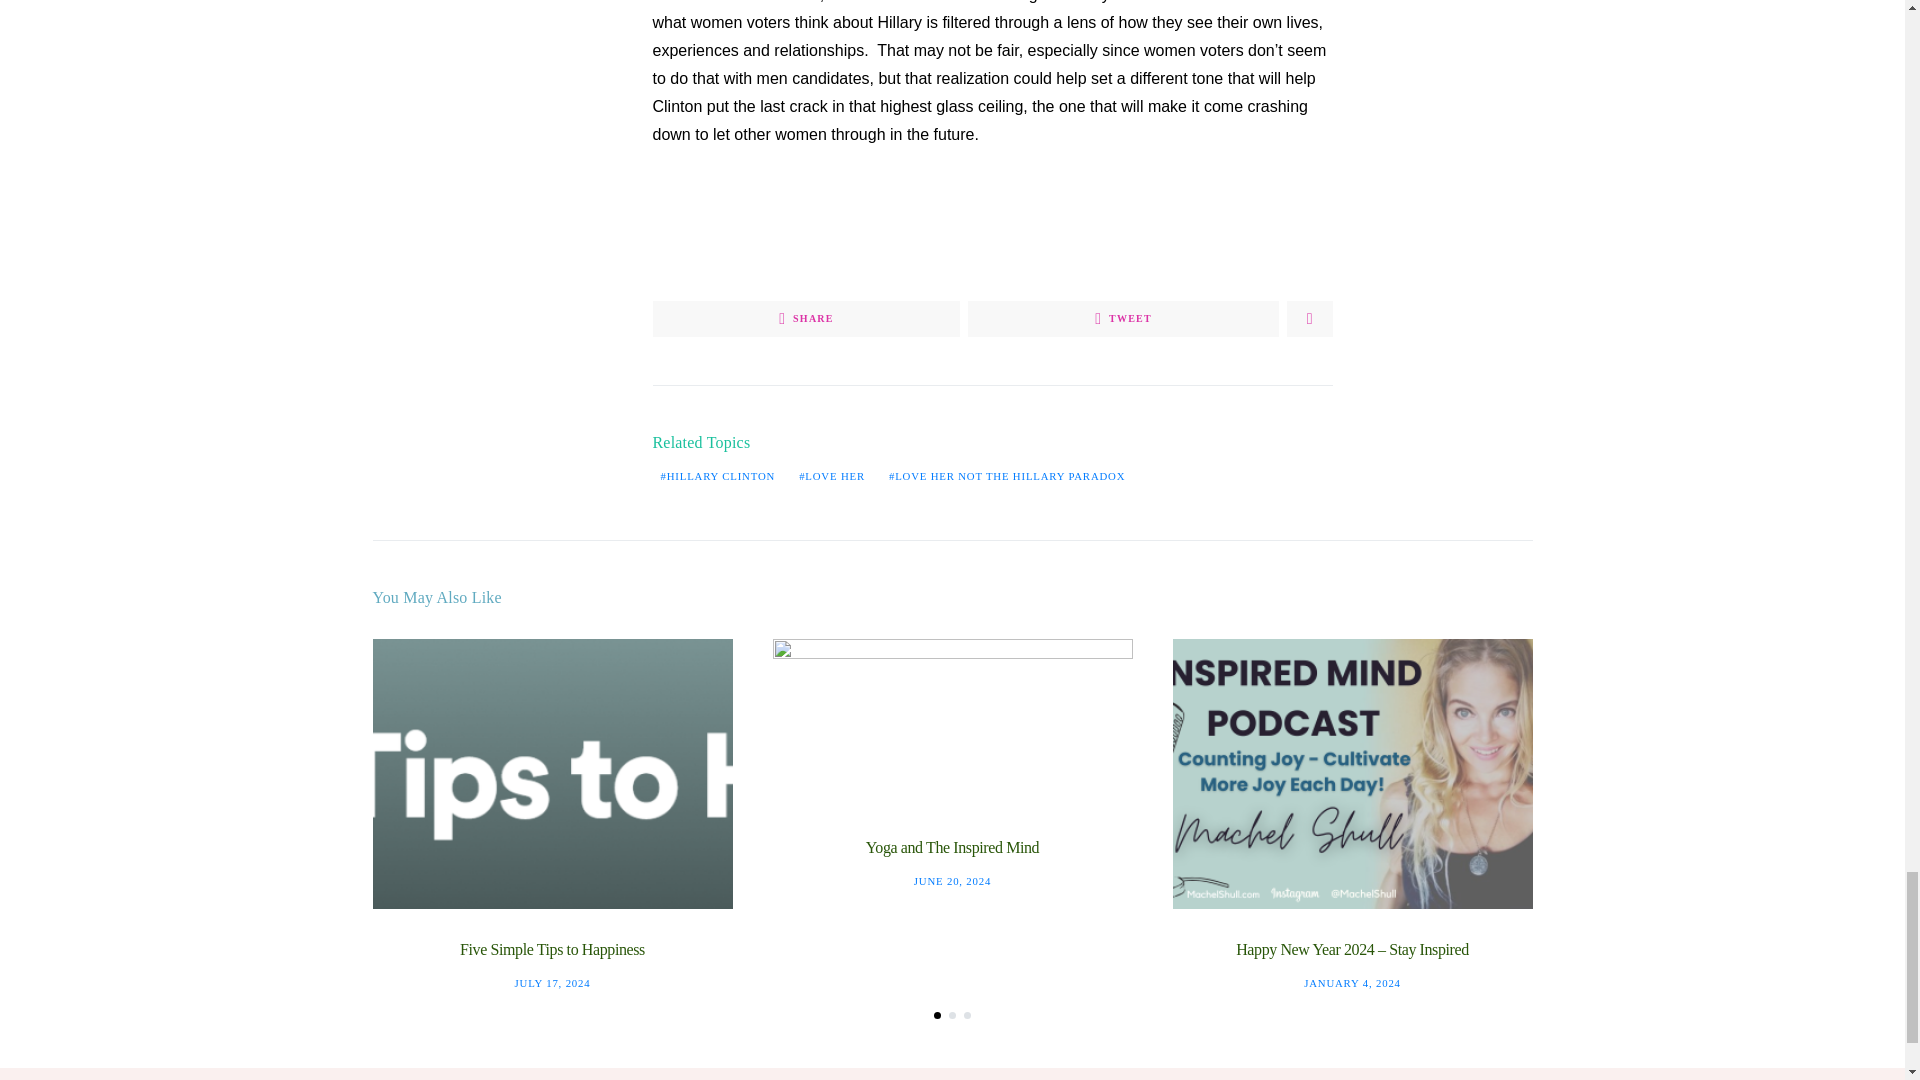 Image resolution: width=1920 pixels, height=1080 pixels. I want to click on TWEET, so click(1122, 318).